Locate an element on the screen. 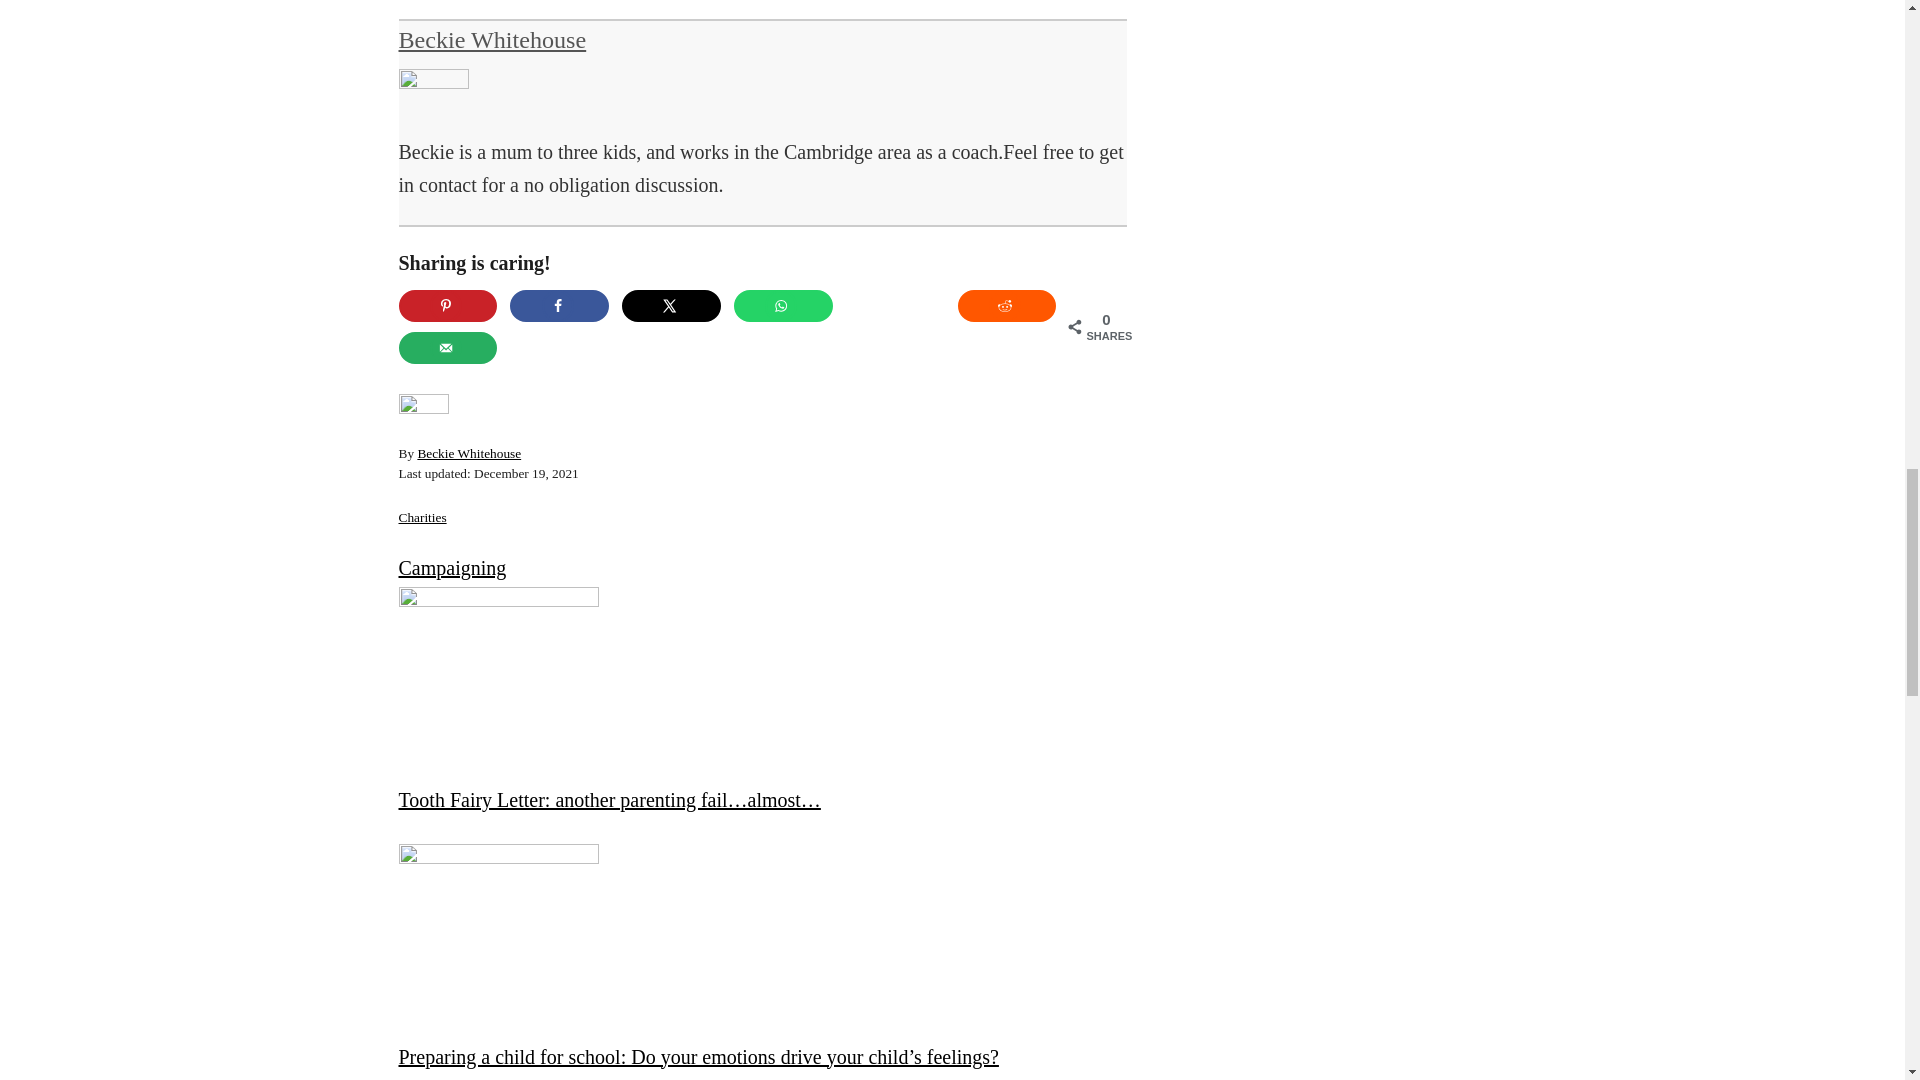  Save to Pinterest is located at coordinates (447, 306).